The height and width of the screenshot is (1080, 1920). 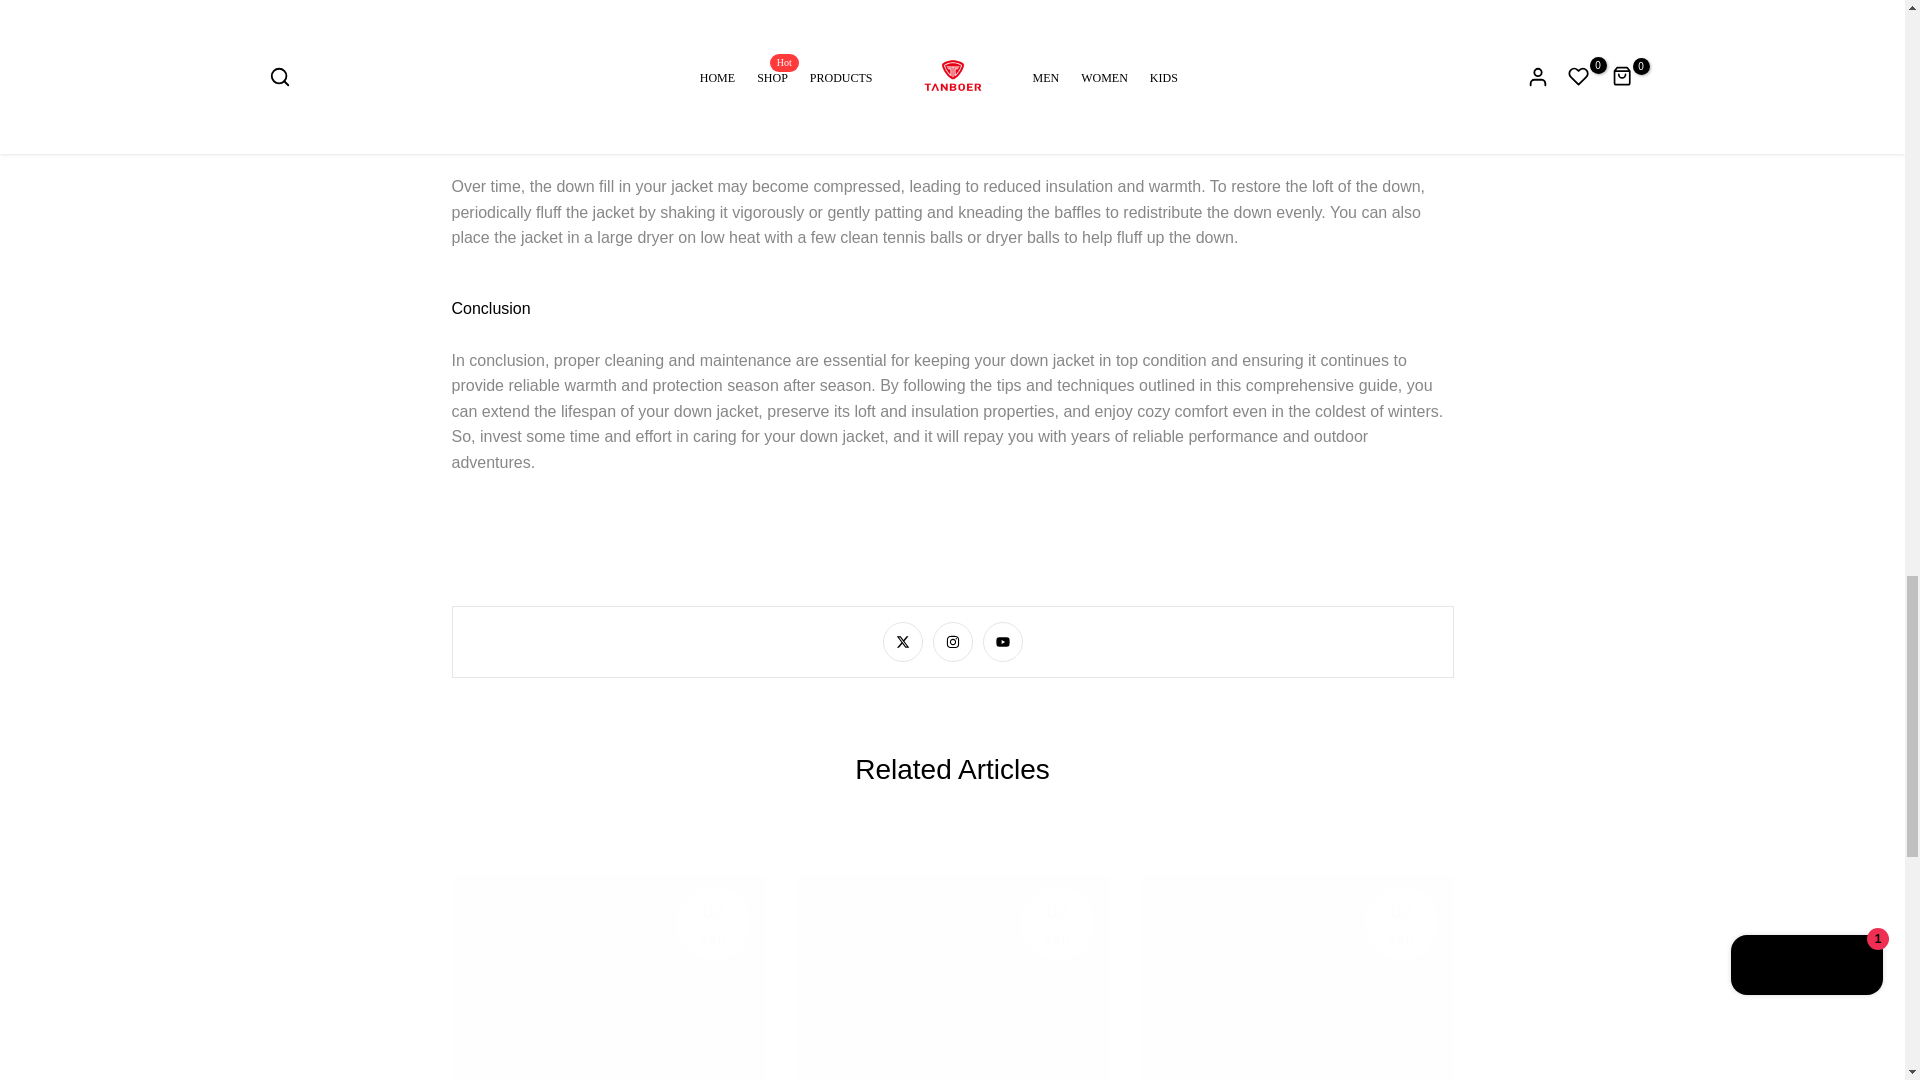 What do you see at coordinates (901, 642) in the screenshot?
I see `Follow on Twitter` at bounding box center [901, 642].